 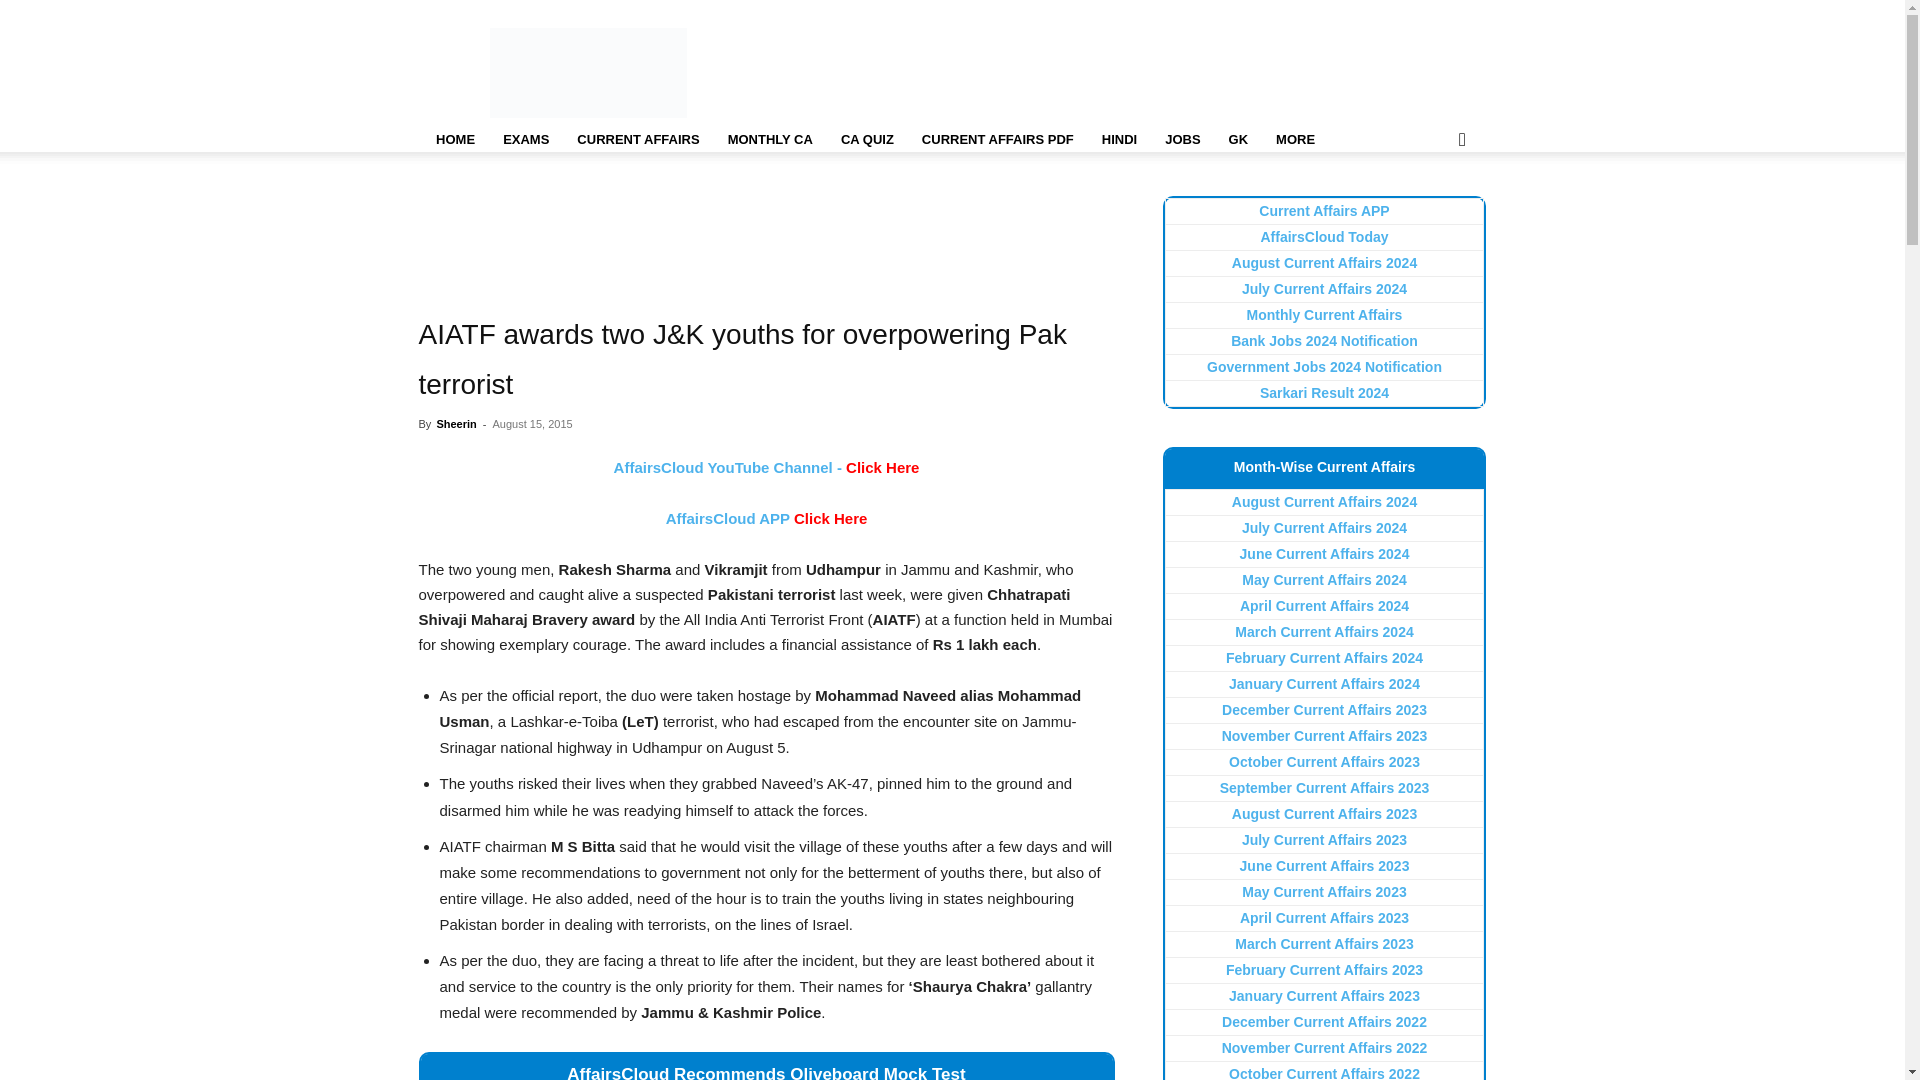 What do you see at coordinates (637, 140) in the screenshot?
I see `Current Affairs` at bounding box center [637, 140].